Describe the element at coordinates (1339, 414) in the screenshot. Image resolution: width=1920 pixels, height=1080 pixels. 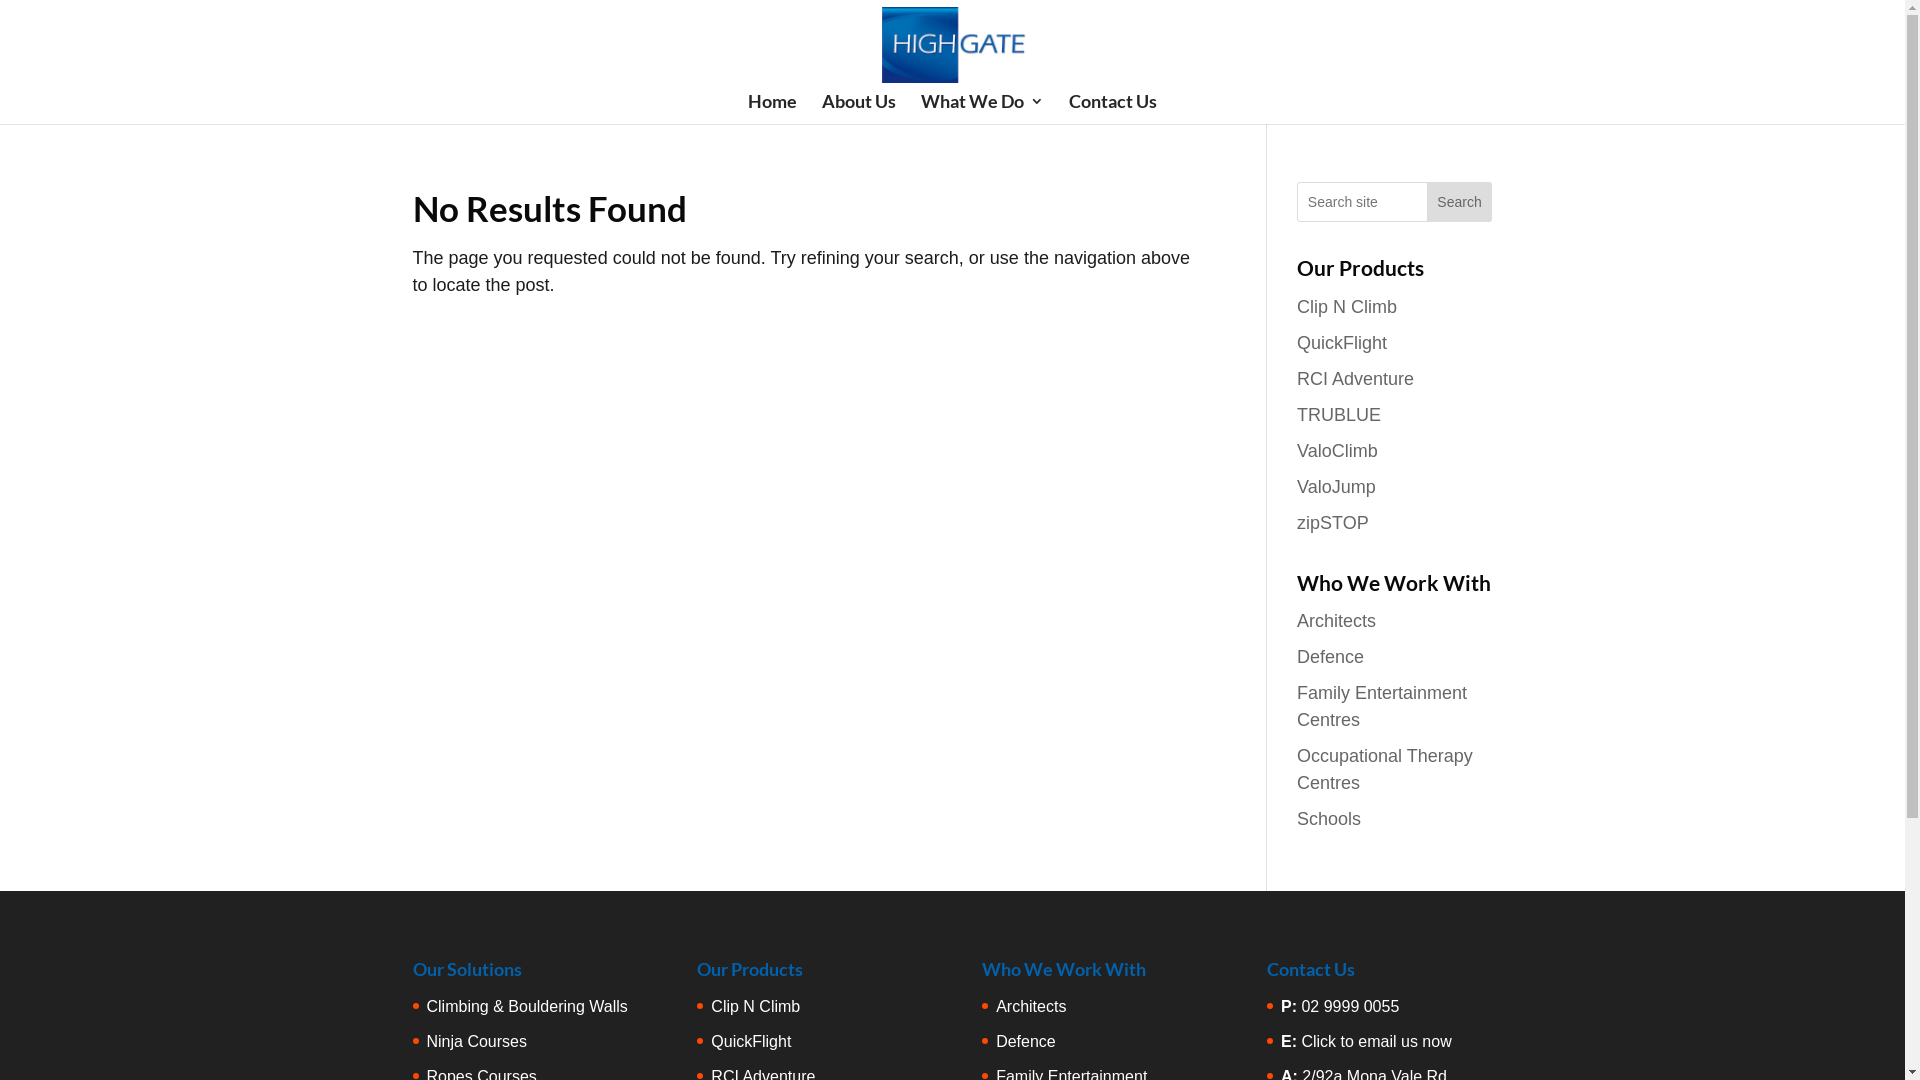
I see `TRUBLUE` at that location.